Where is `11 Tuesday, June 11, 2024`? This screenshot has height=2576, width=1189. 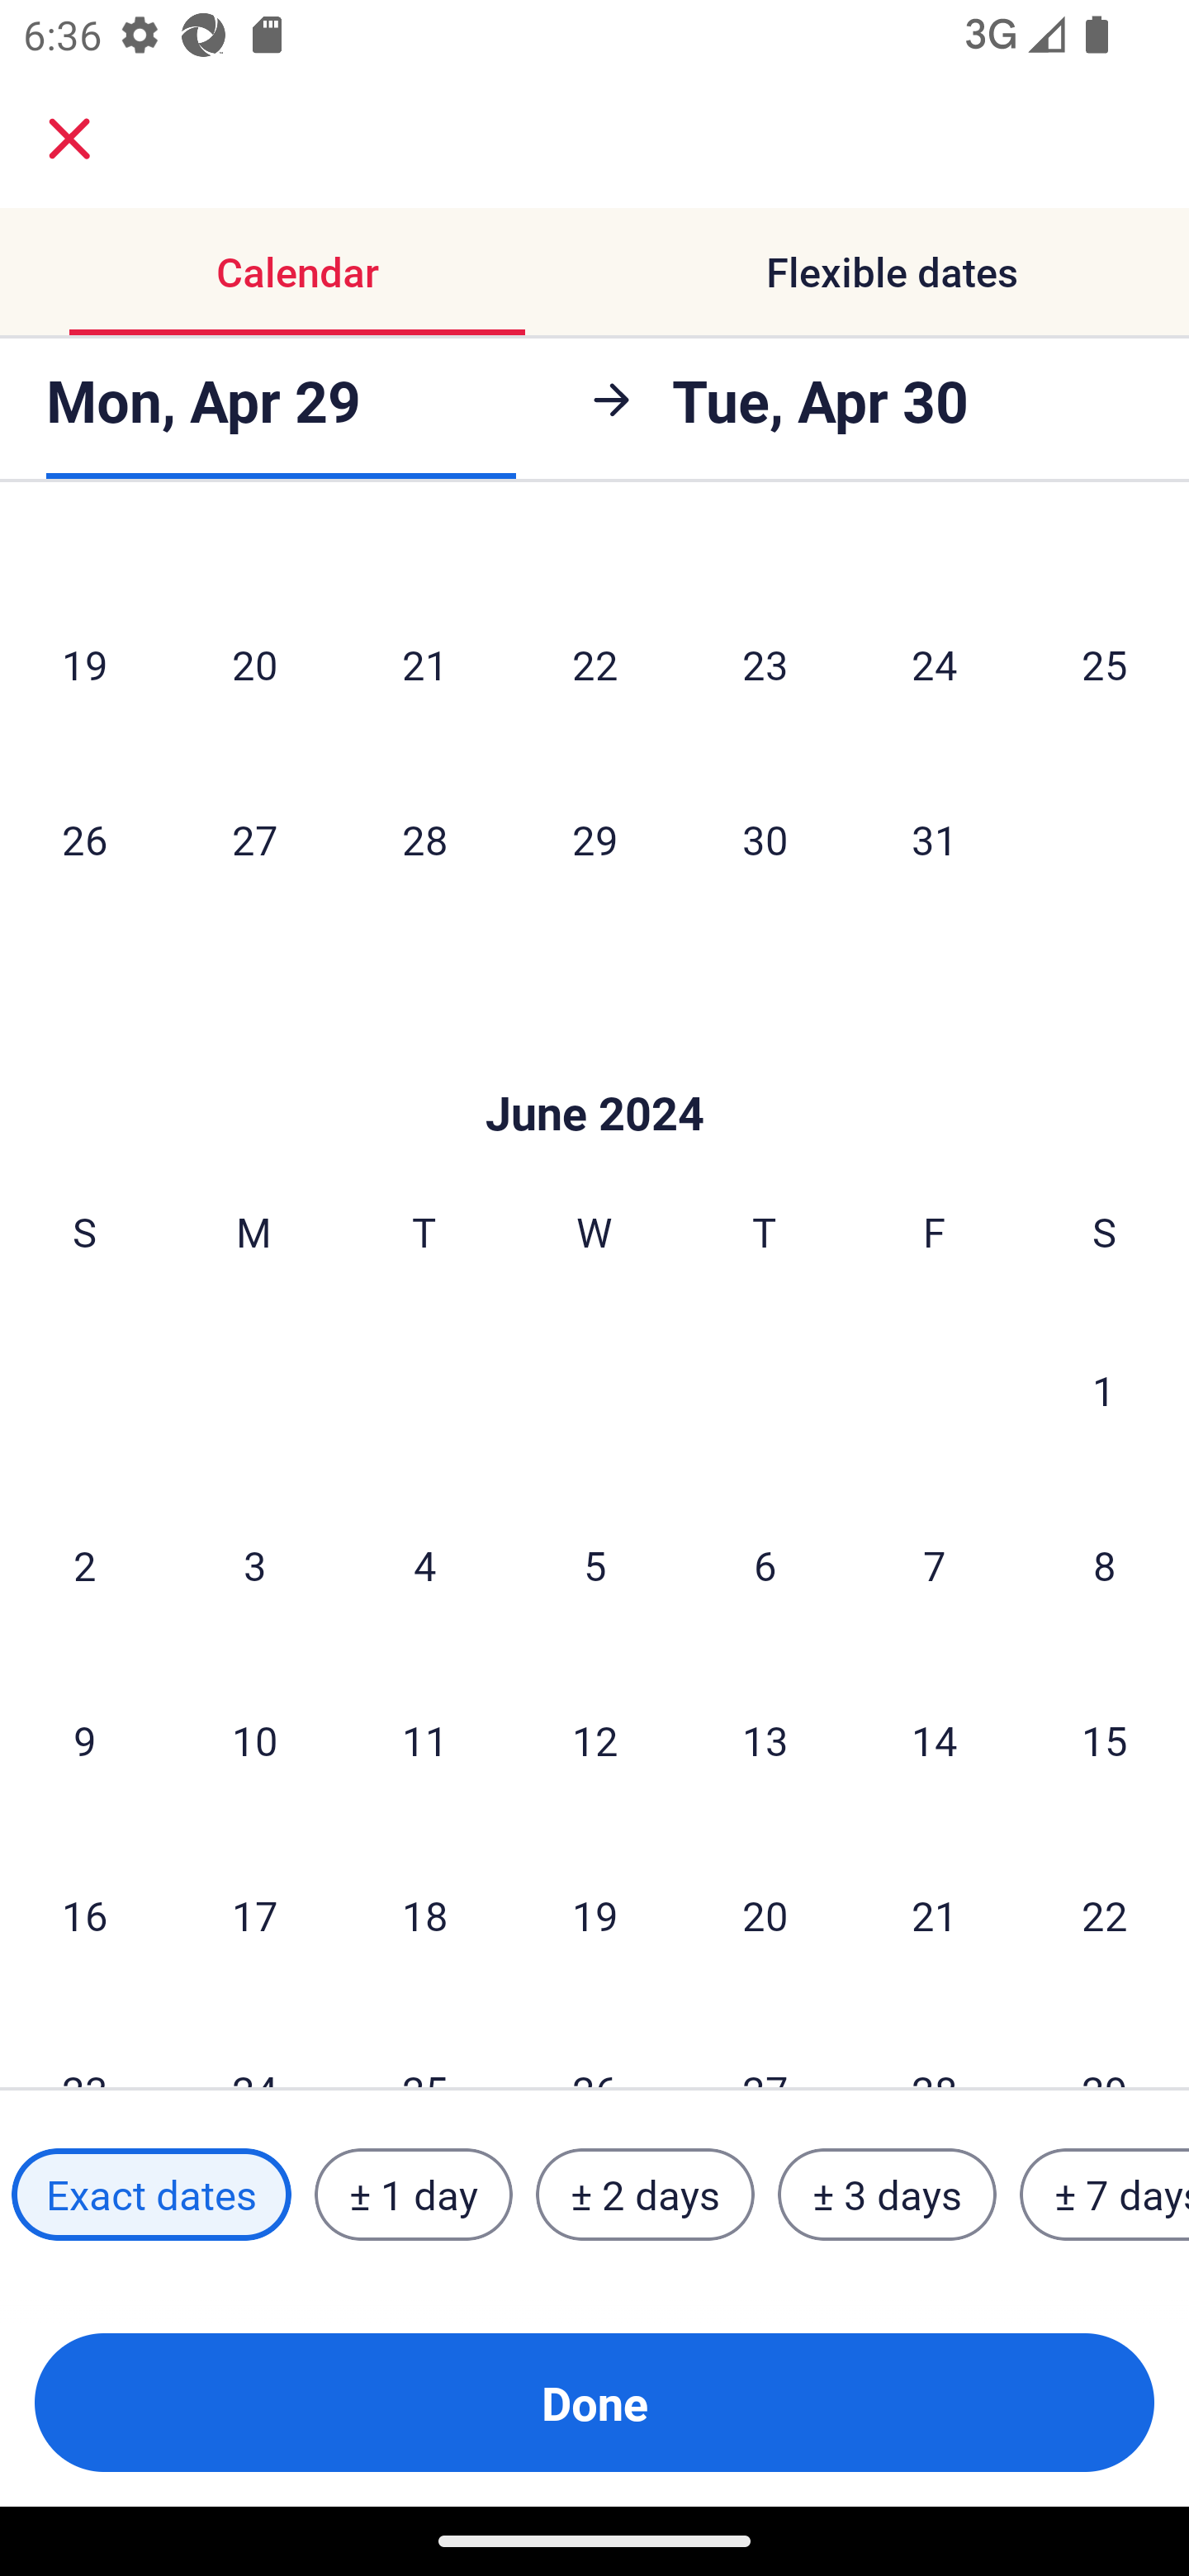 11 Tuesday, June 11, 2024 is located at coordinates (424, 1740).